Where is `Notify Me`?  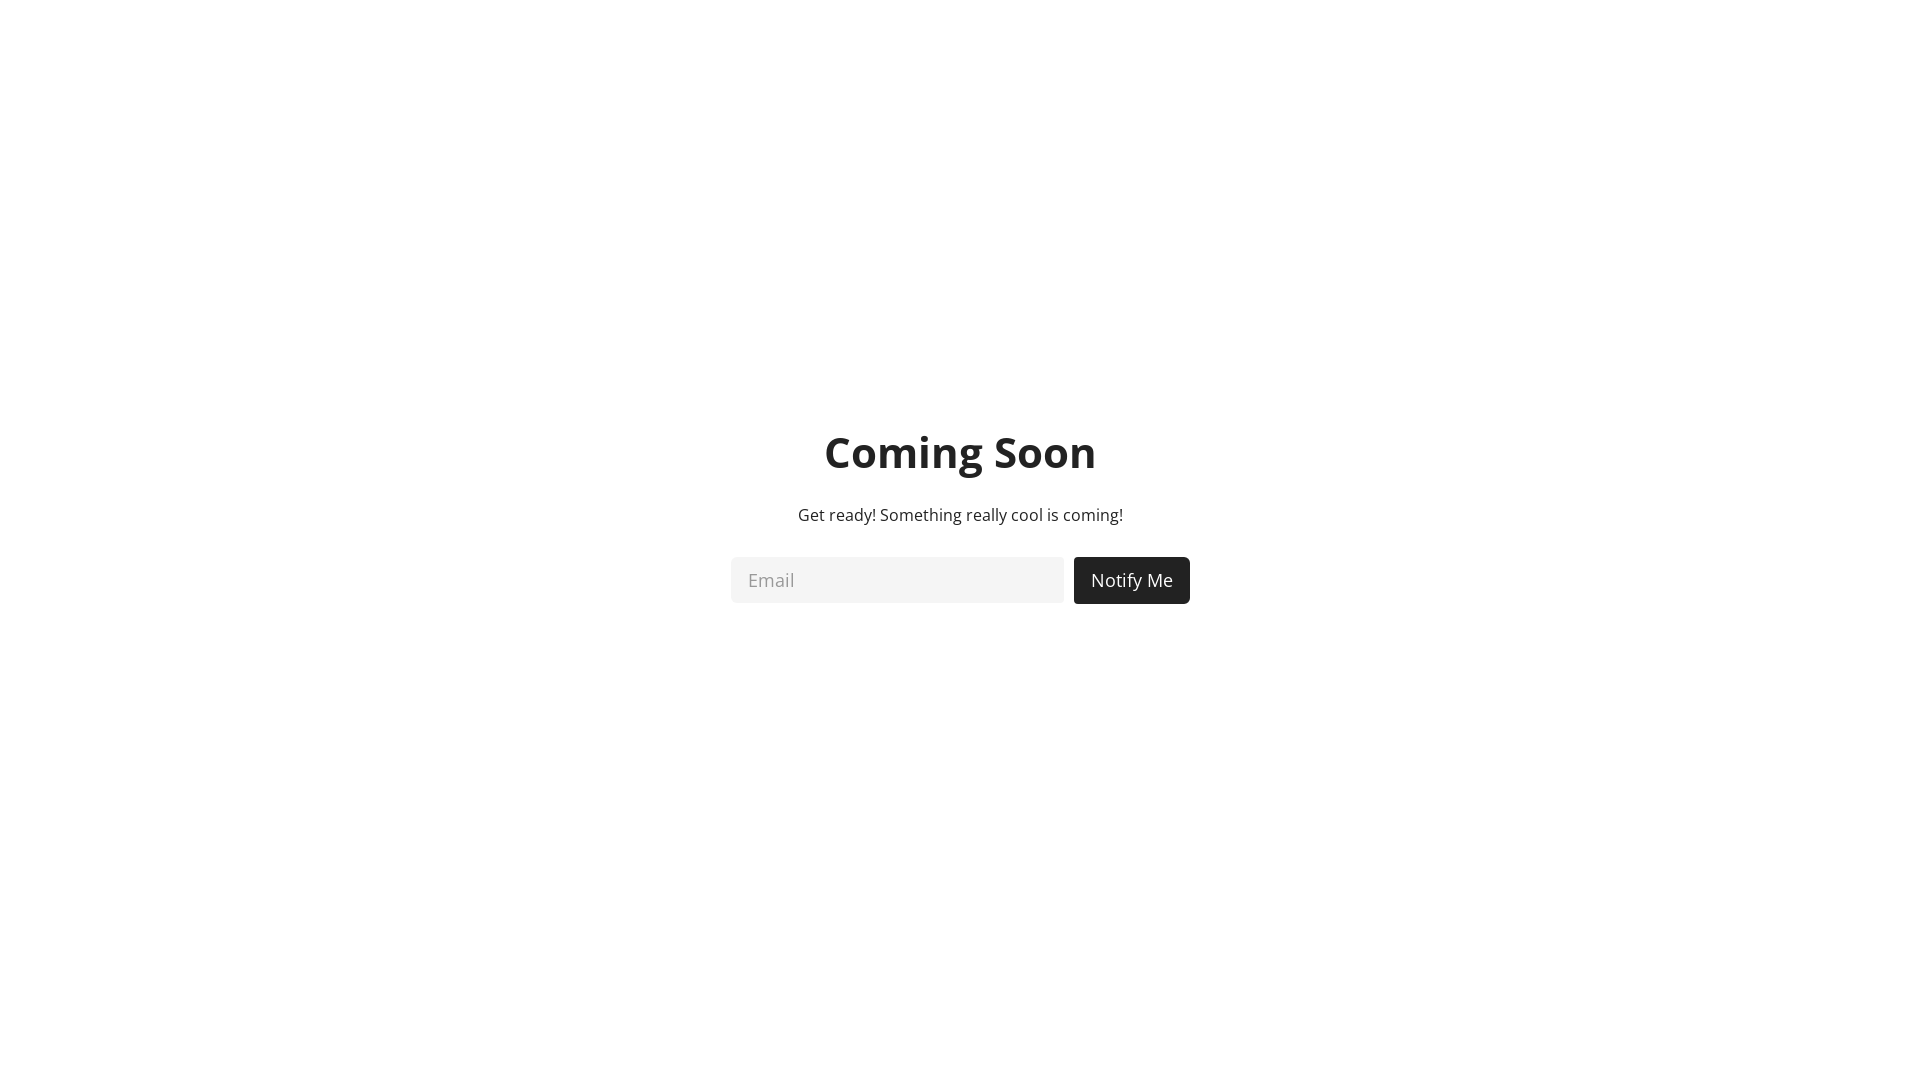 Notify Me is located at coordinates (1132, 580).